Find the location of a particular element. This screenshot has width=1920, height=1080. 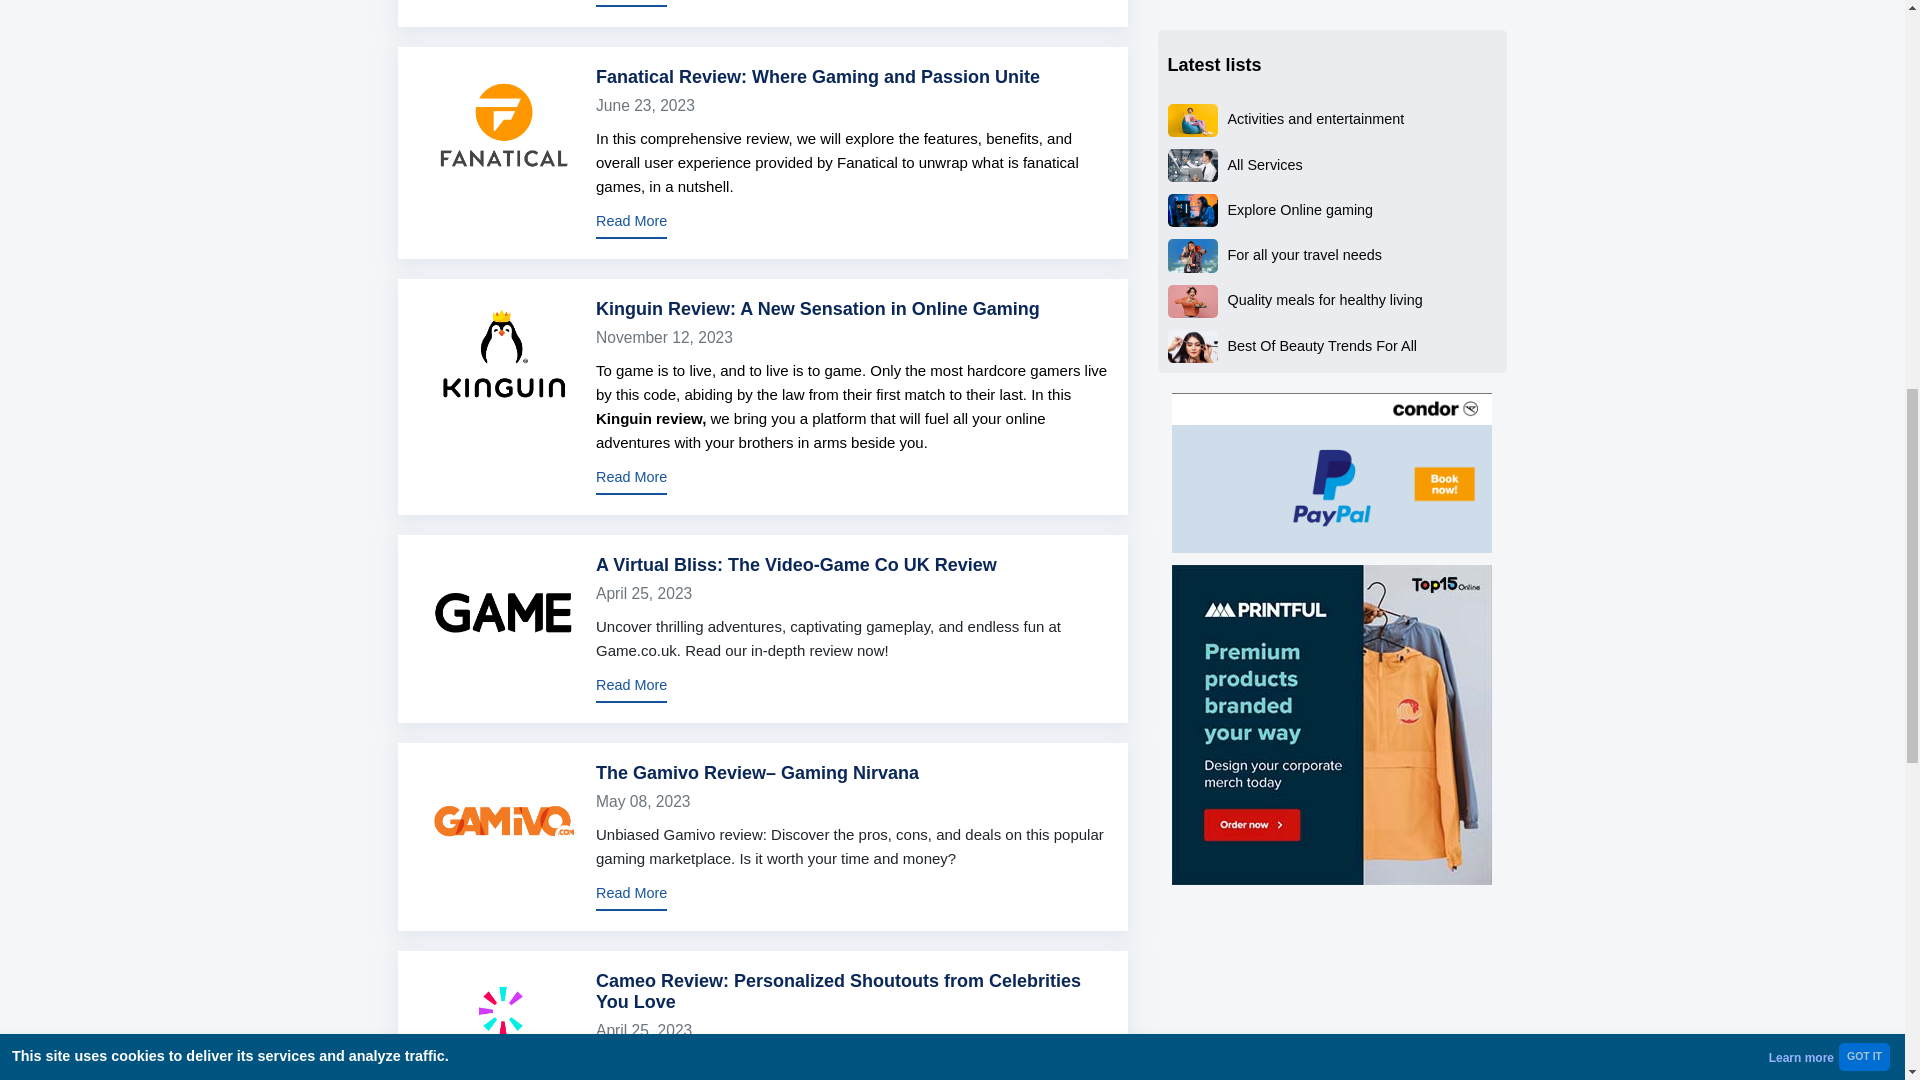

Publish time is located at coordinates (851, 593).